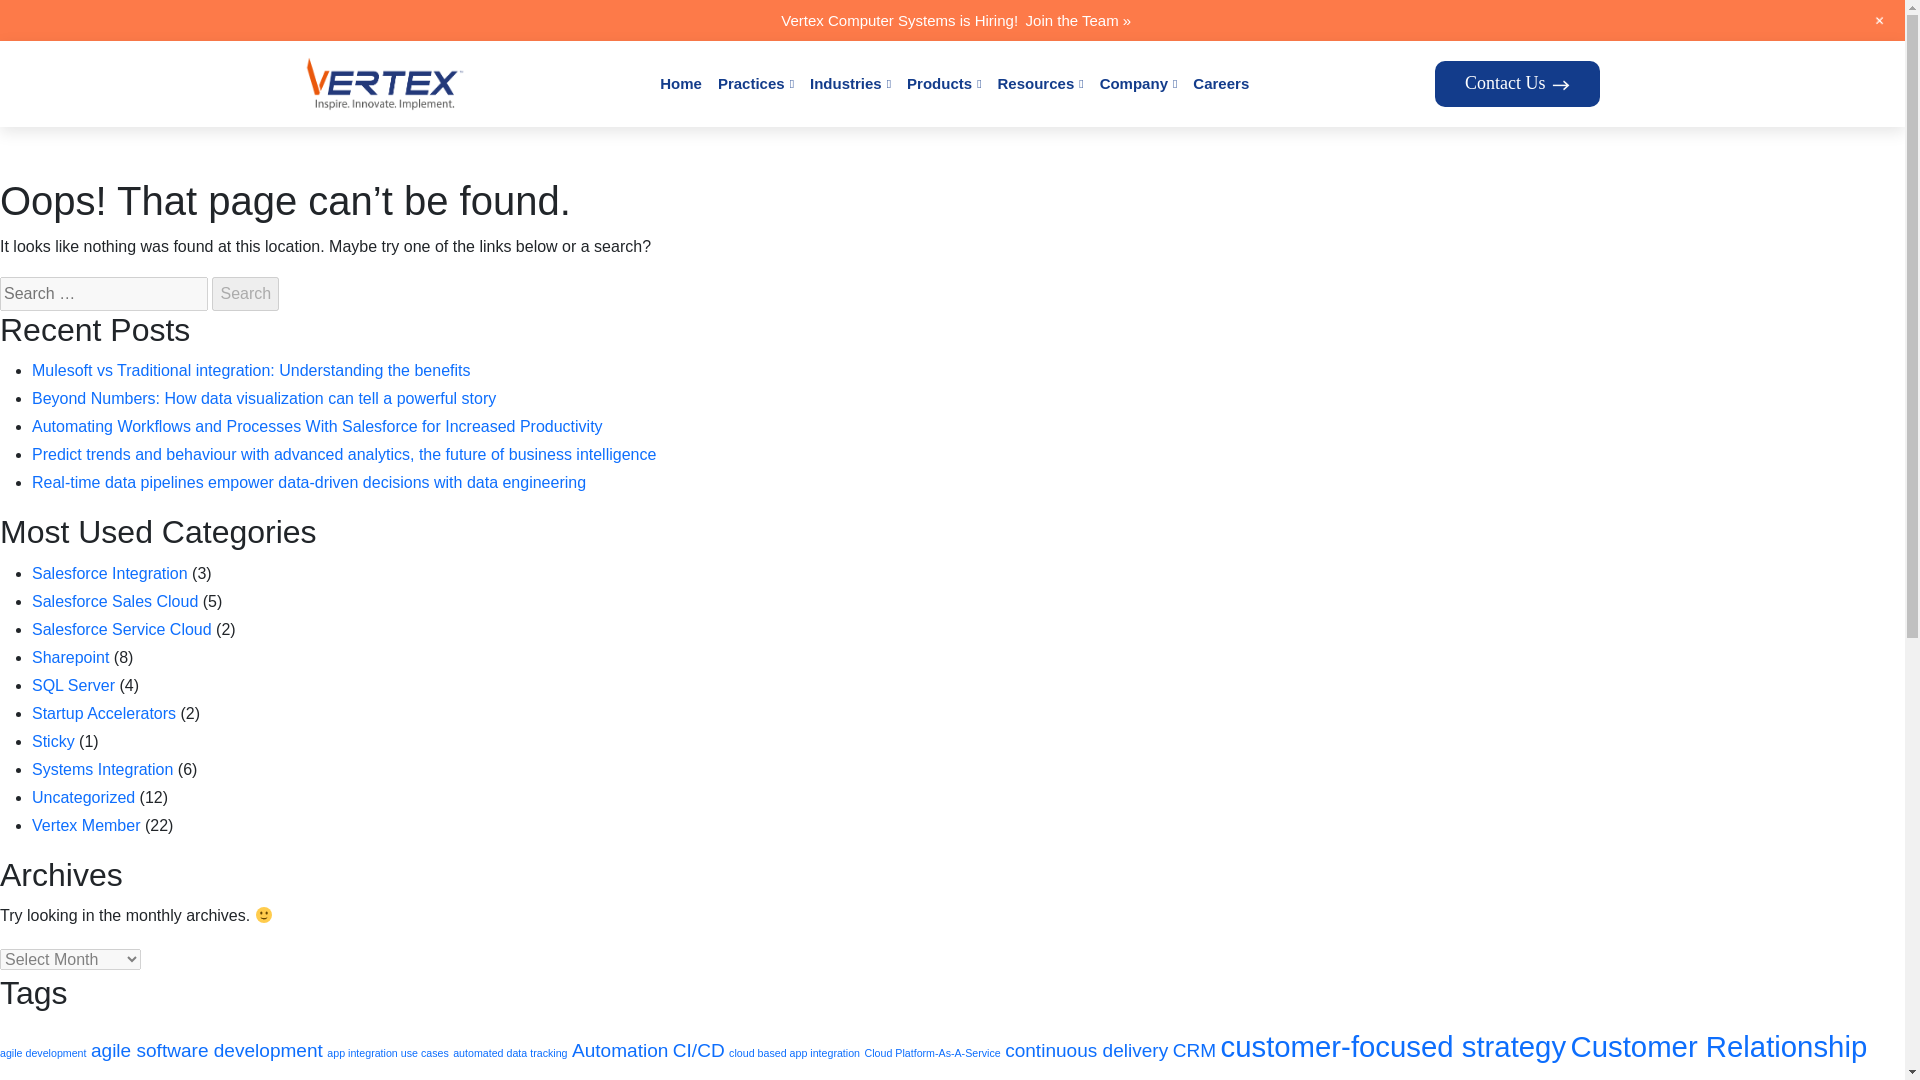 This screenshot has height=1080, width=1920. What do you see at coordinates (110, 573) in the screenshot?
I see `Salesforce Integration` at bounding box center [110, 573].